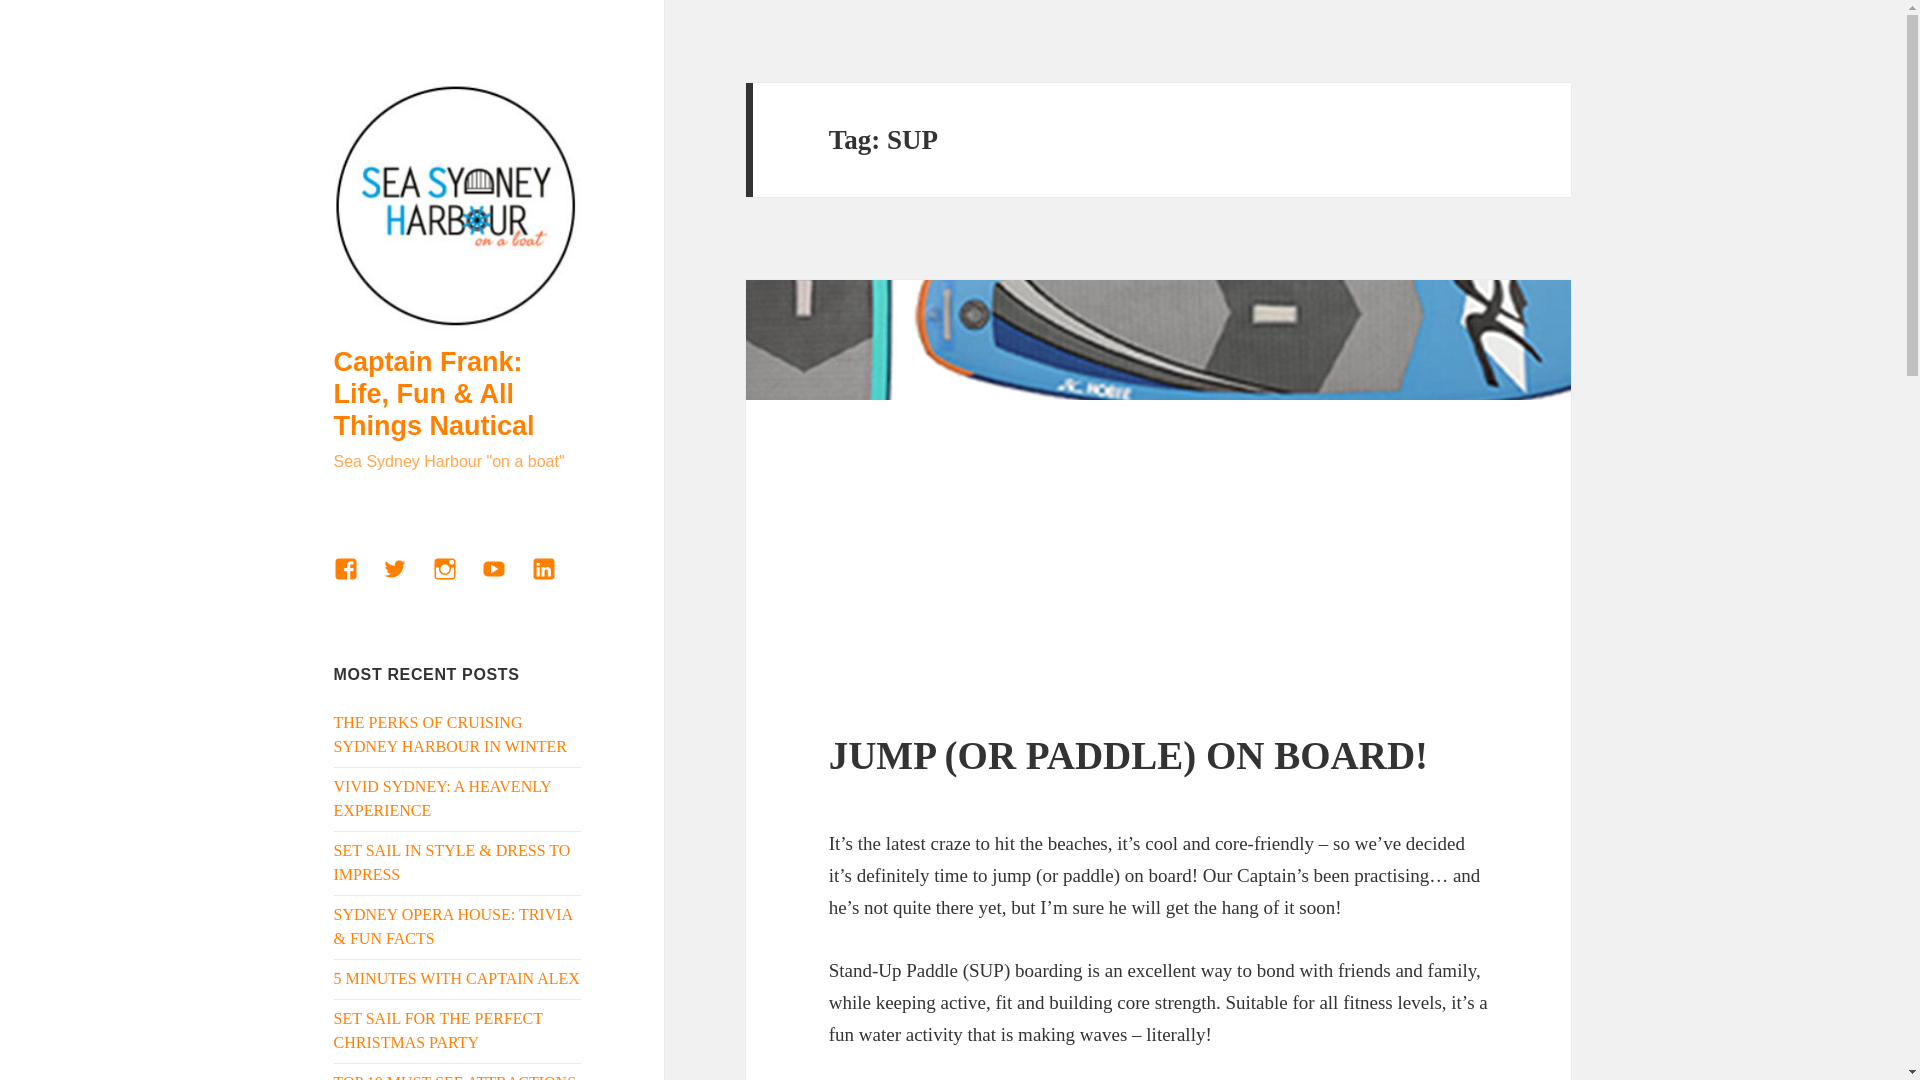 This screenshot has height=1080, width=1920. What do you see at coordinates (358, 580) in the screenshot?
I see `FACEBOOK` at bounding box center [358, 580].